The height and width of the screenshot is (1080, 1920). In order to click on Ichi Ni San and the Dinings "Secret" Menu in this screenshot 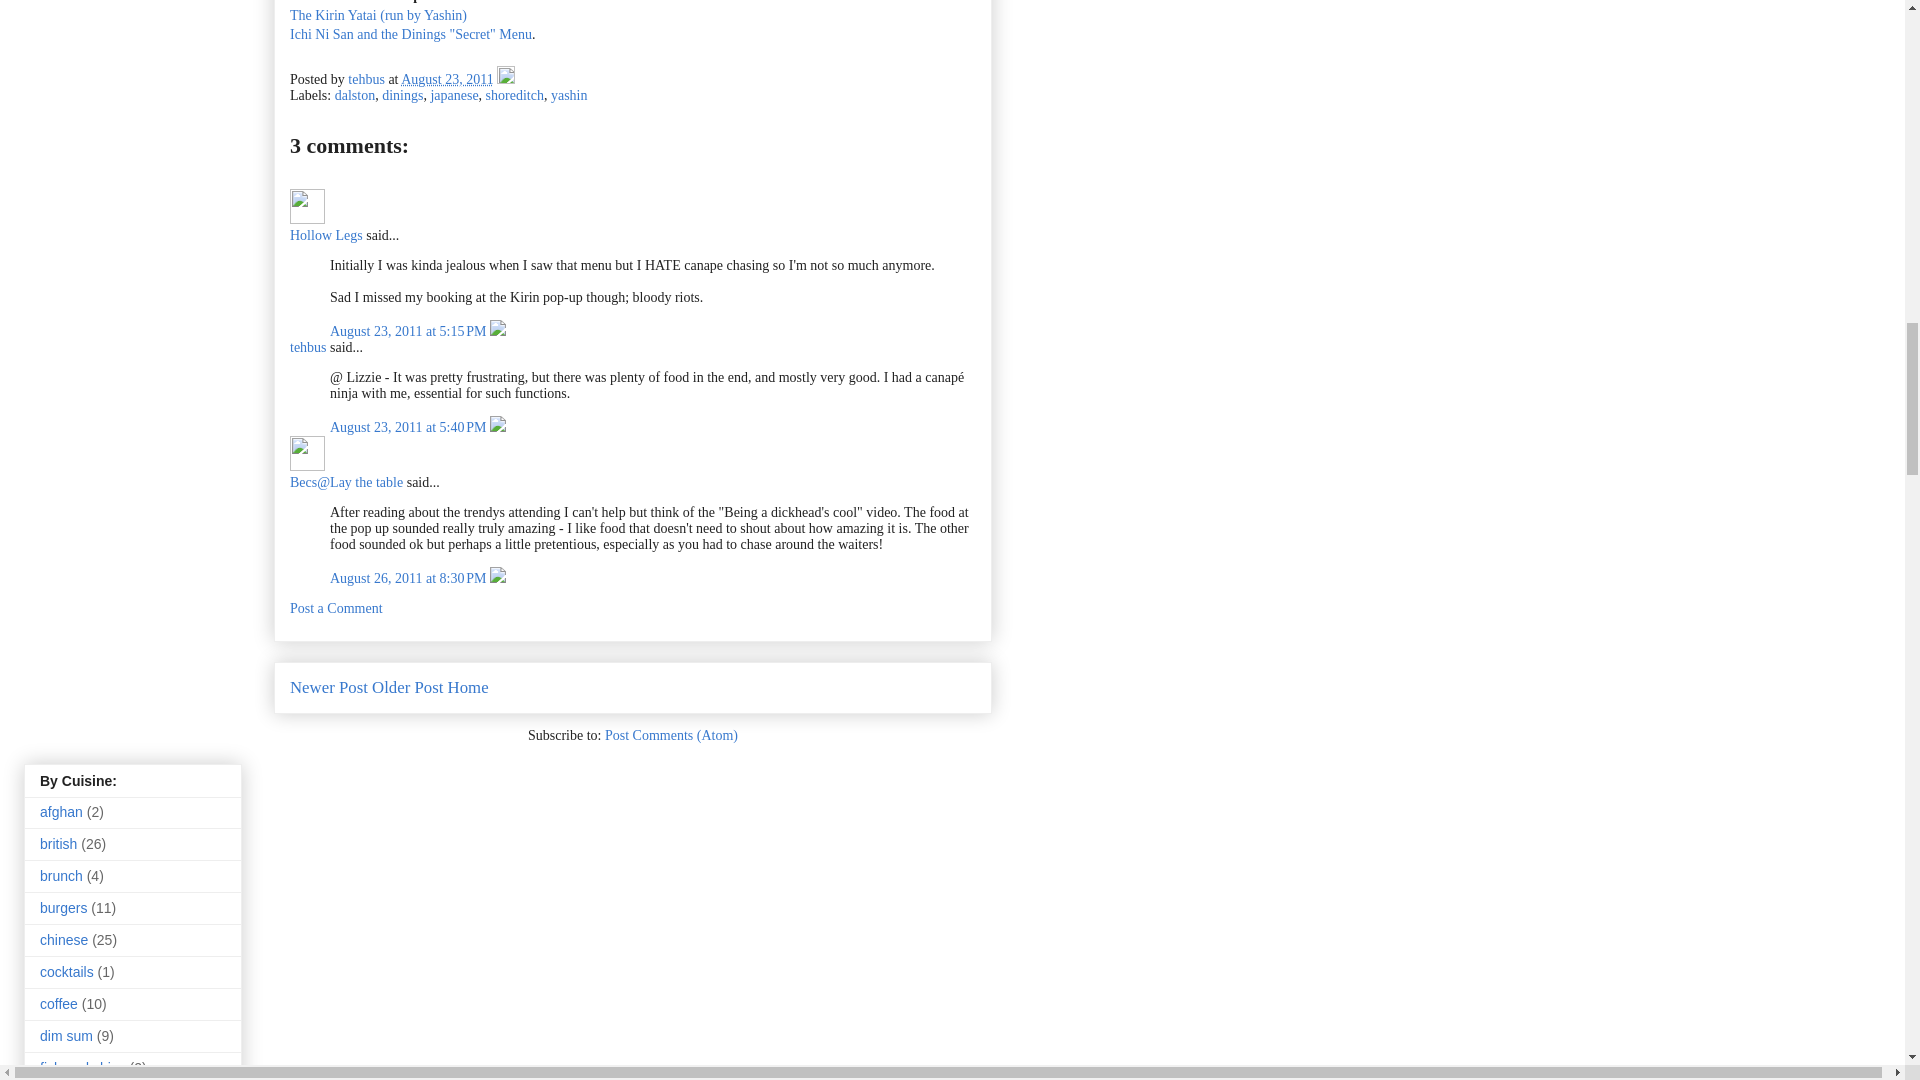, I will do `click(410, 34)`.